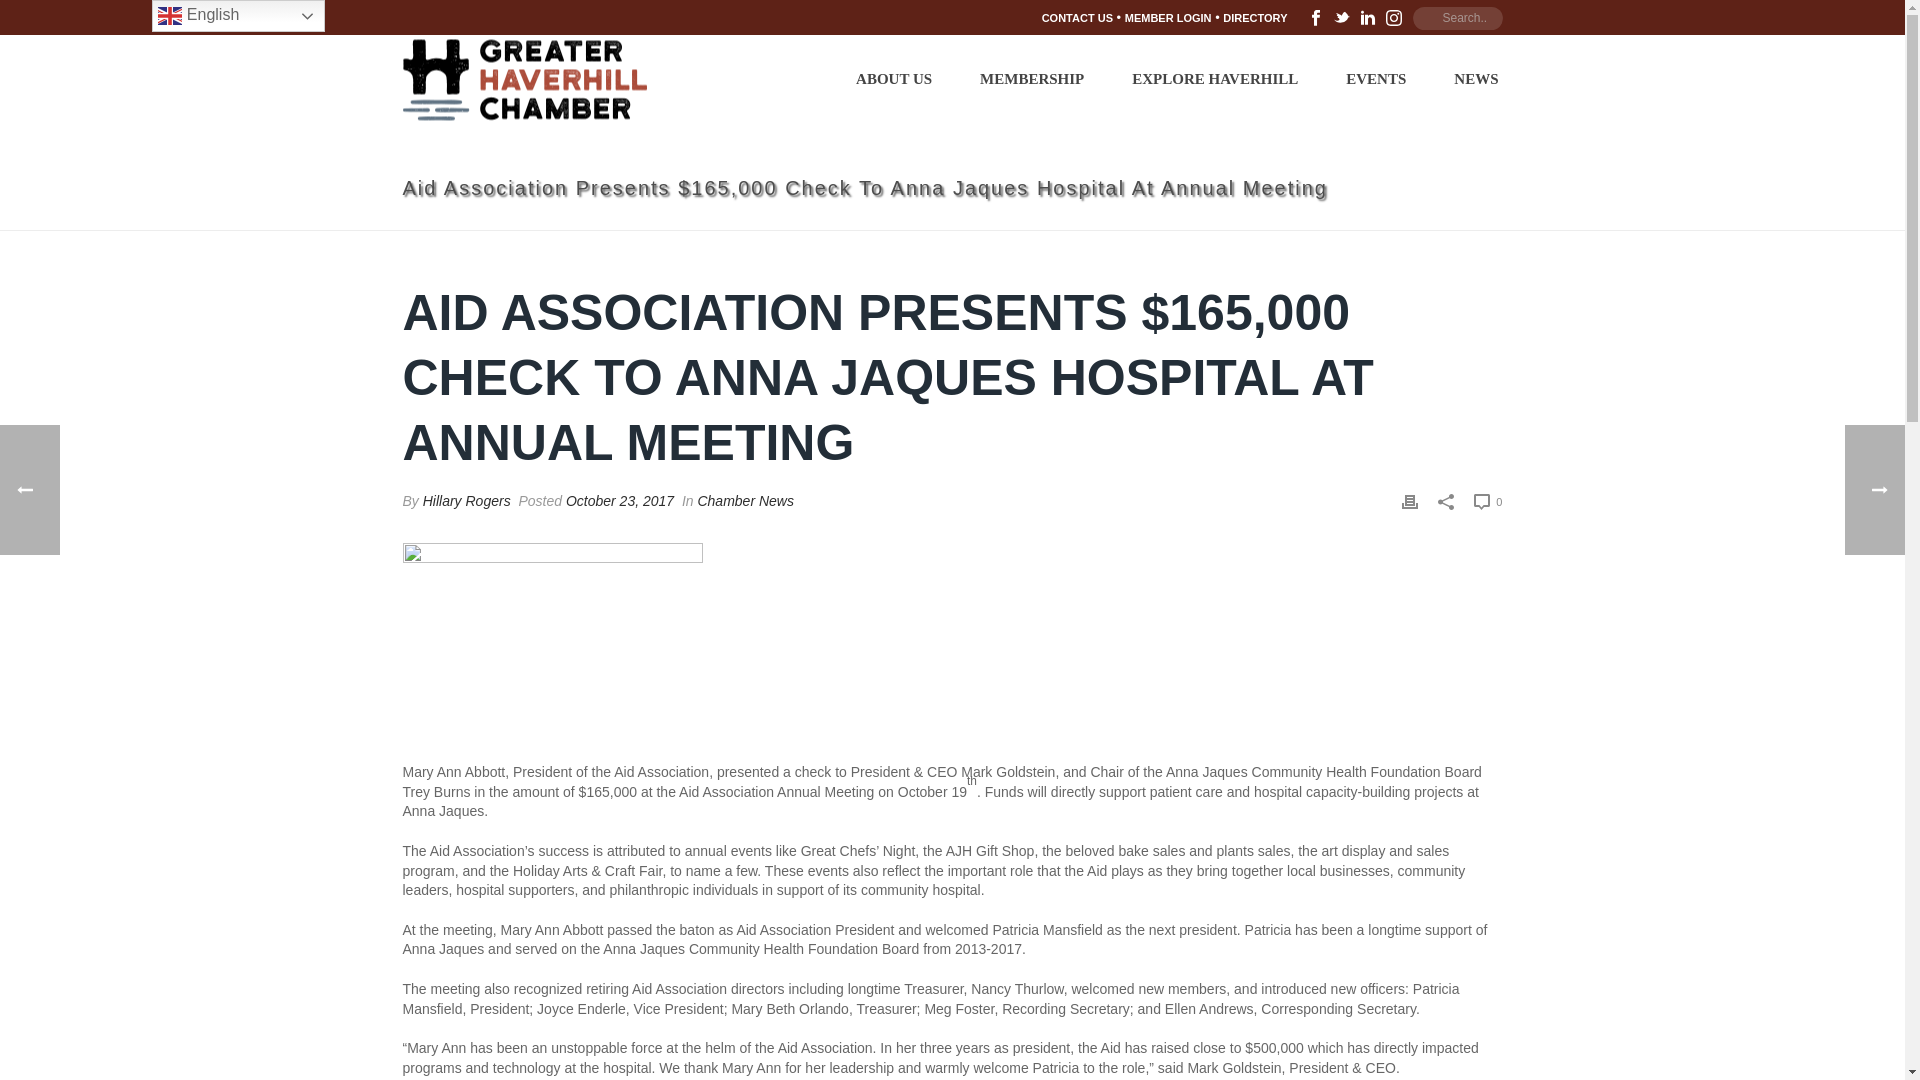 This screenshot has height=1080, width=1920. What do you see at coordinates (1376, 77) in the screenshot?
I see `EVENTS` at bounding box center [1376, 77].